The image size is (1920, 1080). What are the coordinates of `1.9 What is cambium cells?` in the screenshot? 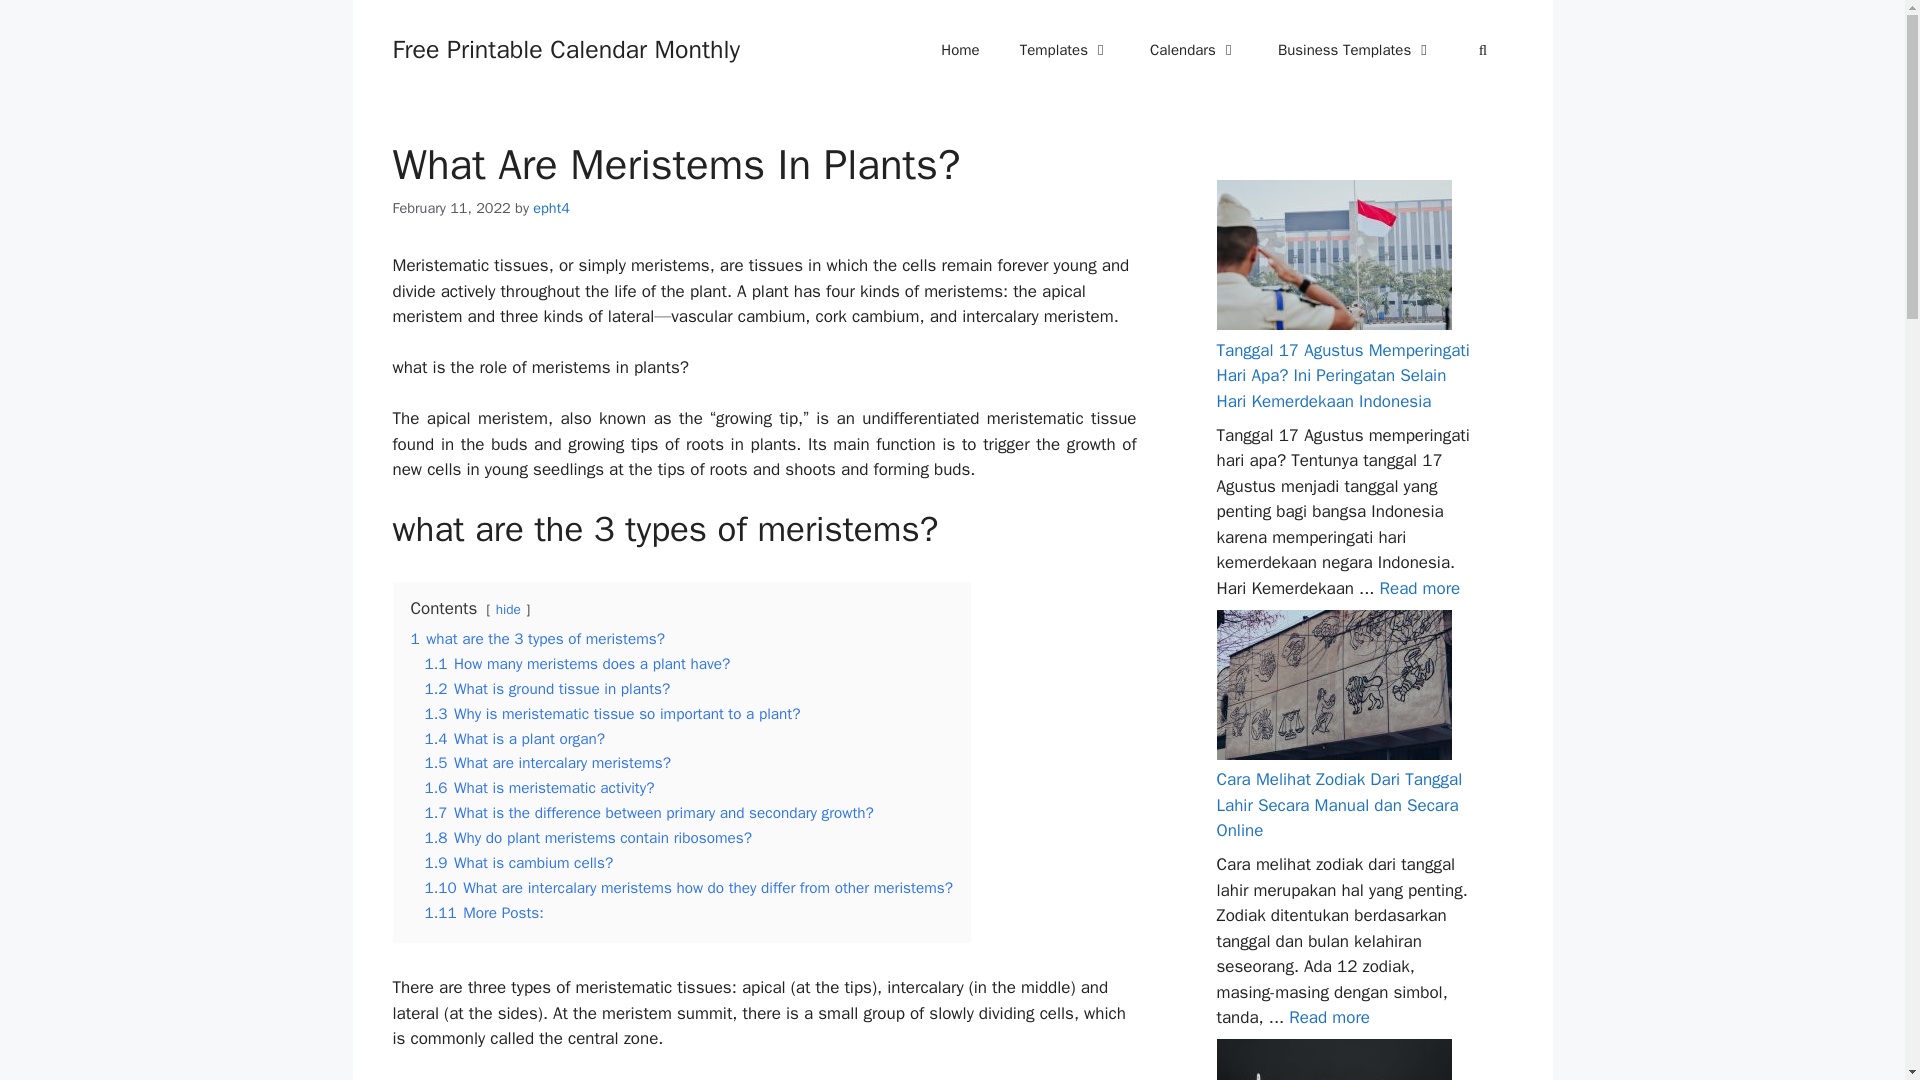 It's located at (518, 862).